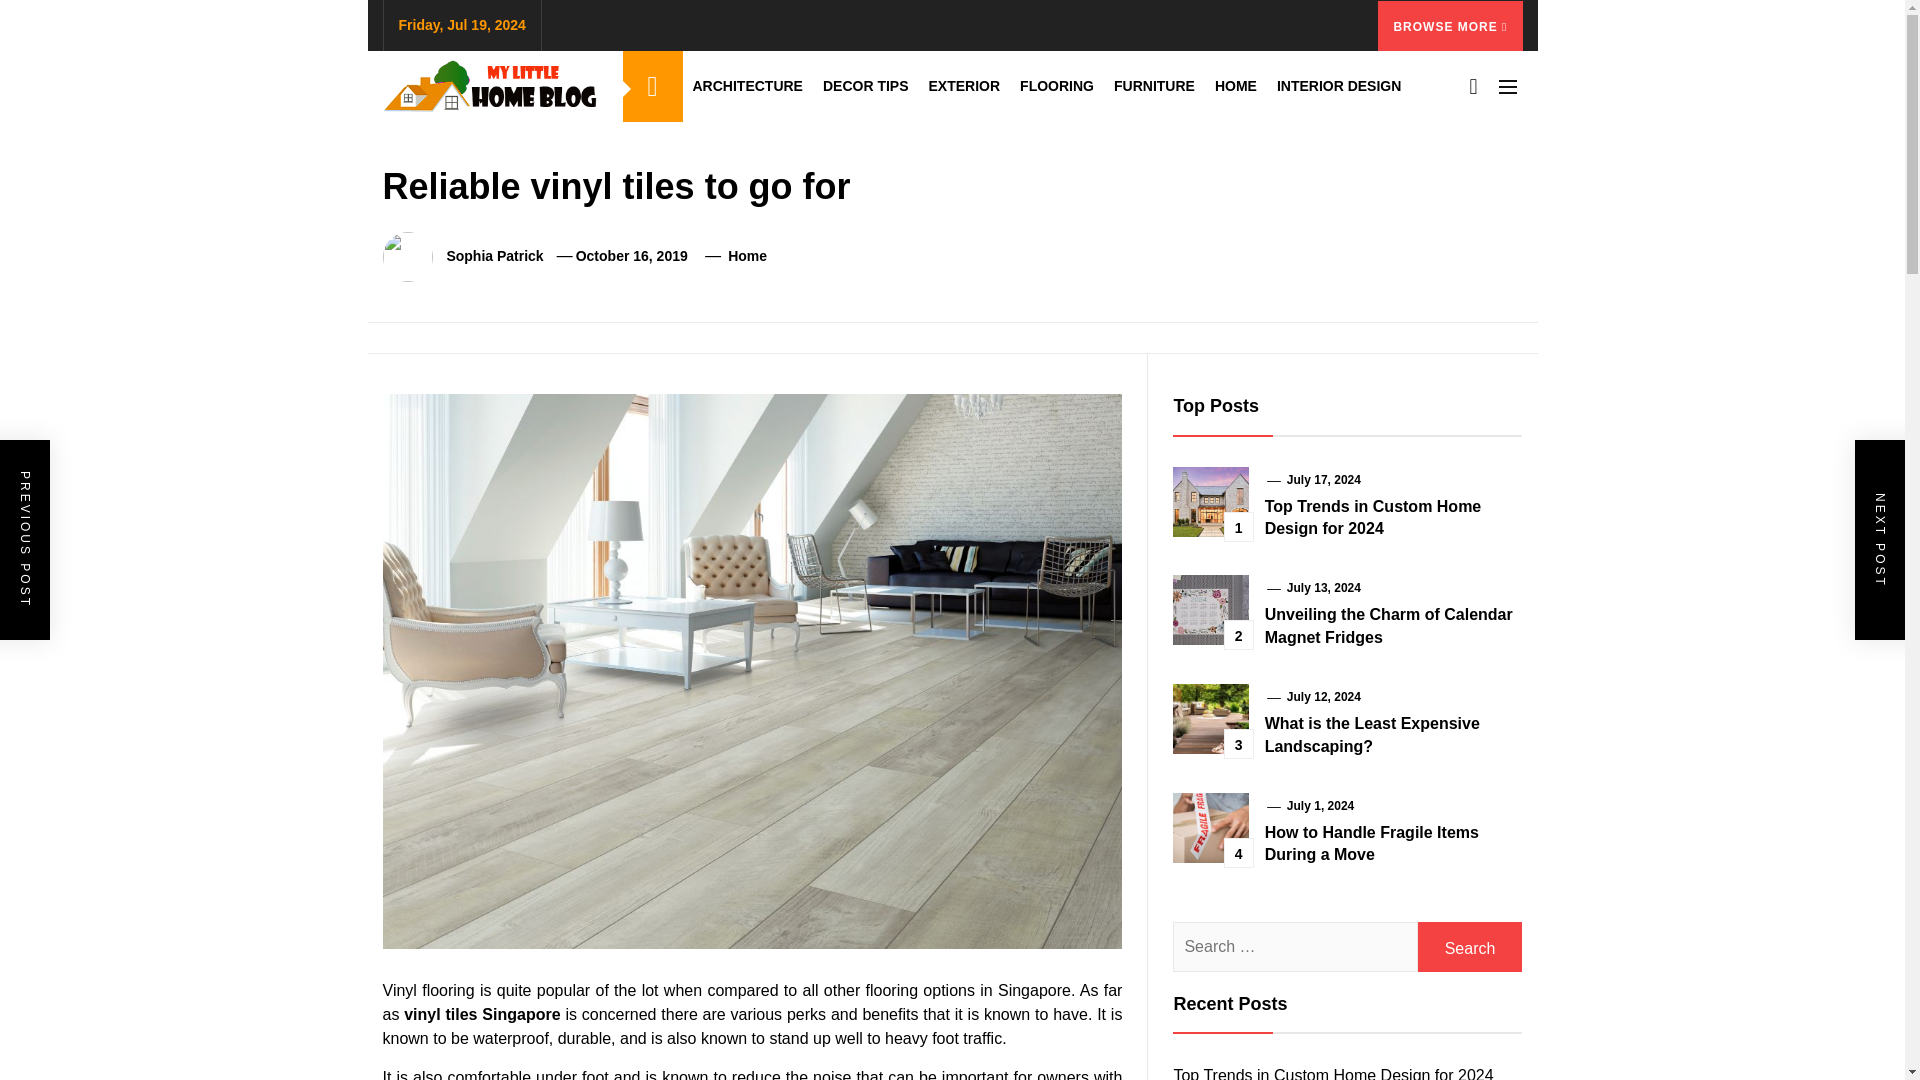 Image resolution: width=1920 pixels, height=1080 pixels. What do you see at coordinates (632, 256) in the screenshot?
I see `October 16, 2019` at bounding box center [632, 256].